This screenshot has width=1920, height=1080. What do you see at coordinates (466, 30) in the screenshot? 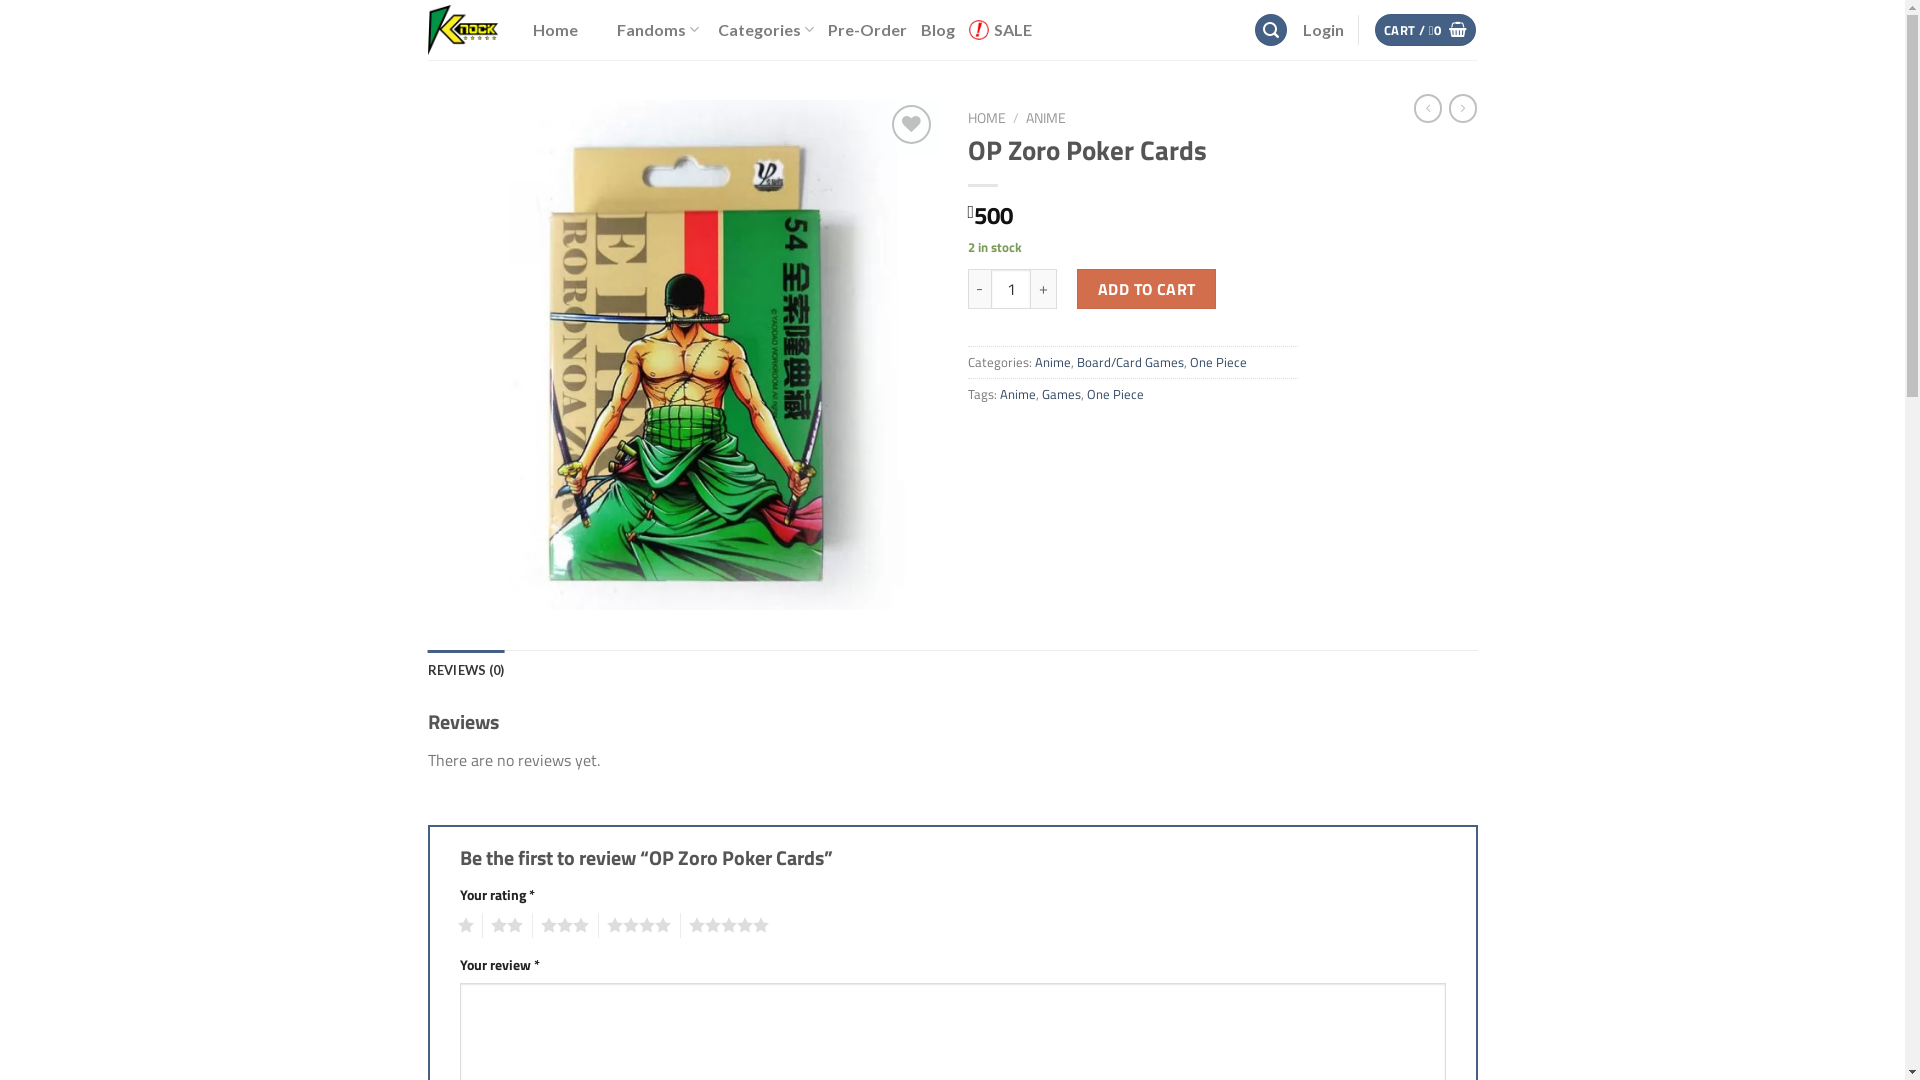
I see `Knock - Get them all` at bounding box center [466, 30].